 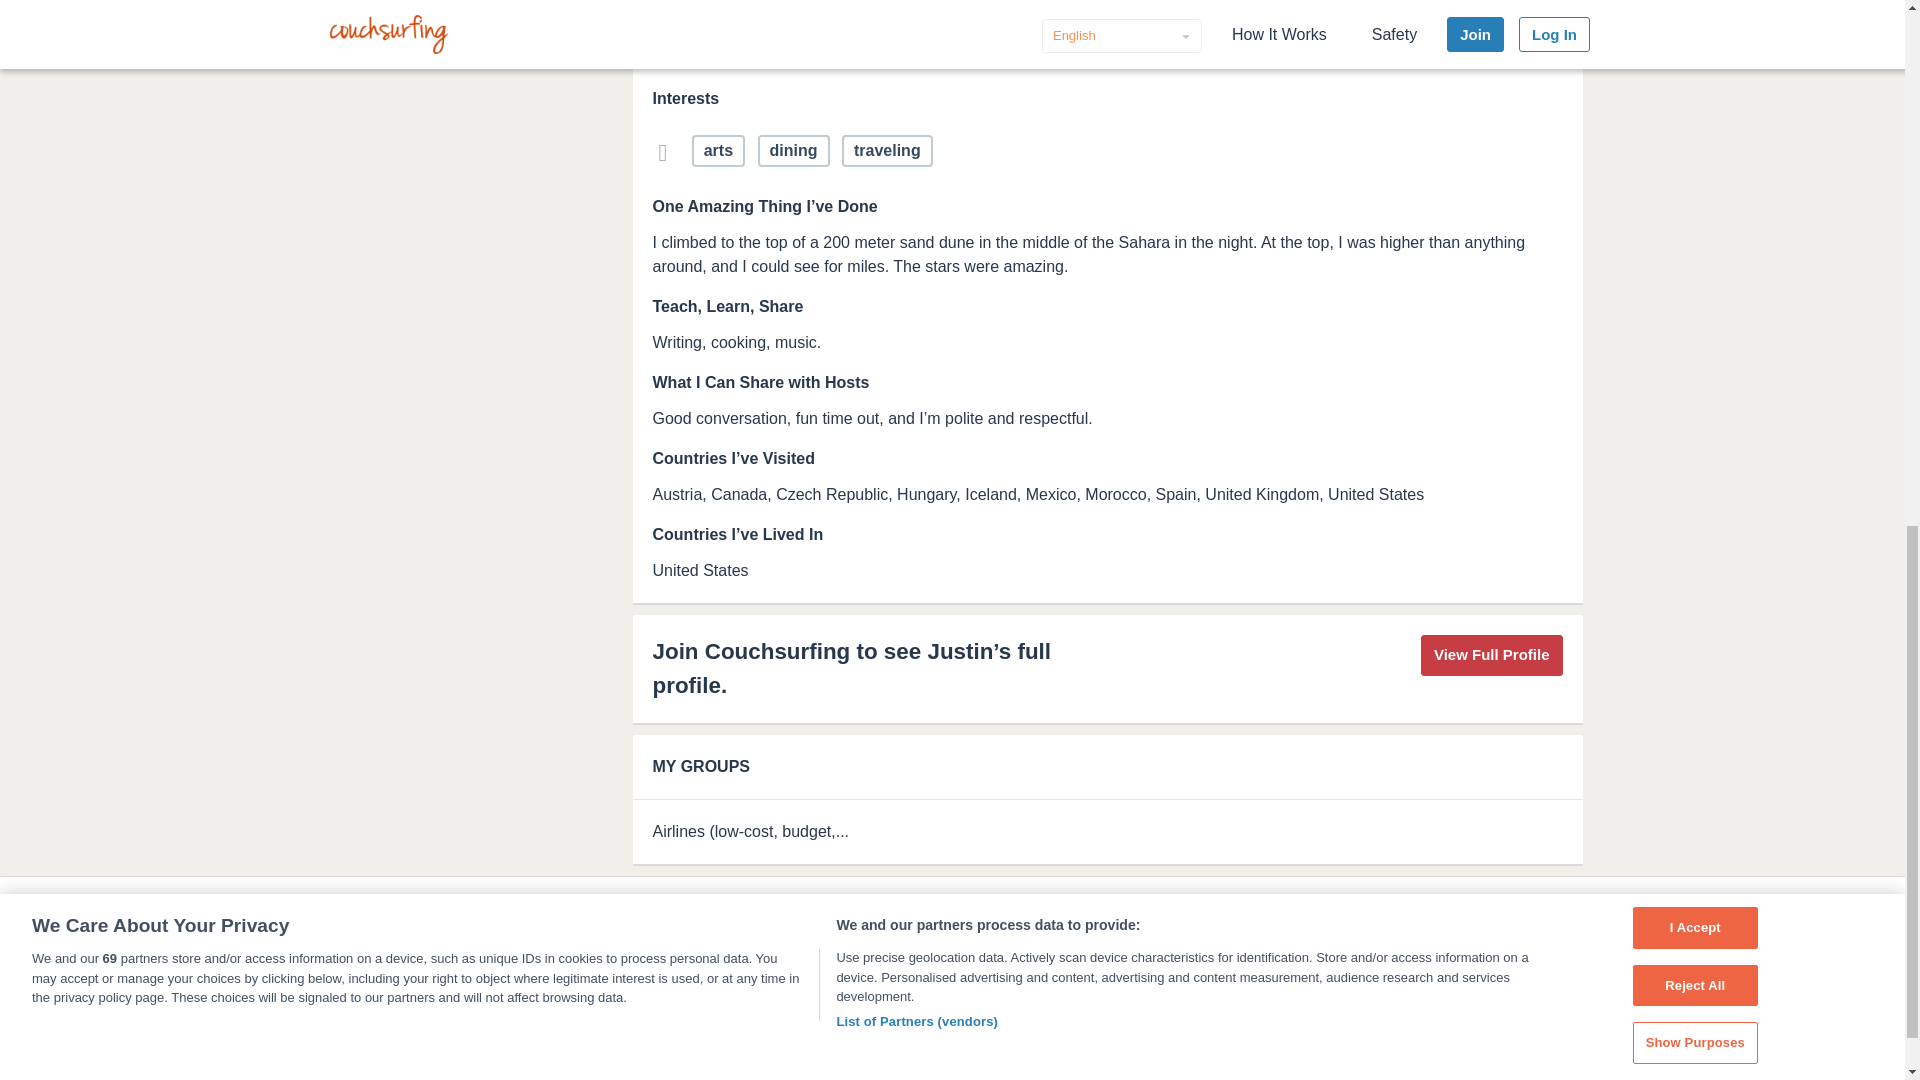 I want to click on View Full Profile, so click(x=1491, y=656).